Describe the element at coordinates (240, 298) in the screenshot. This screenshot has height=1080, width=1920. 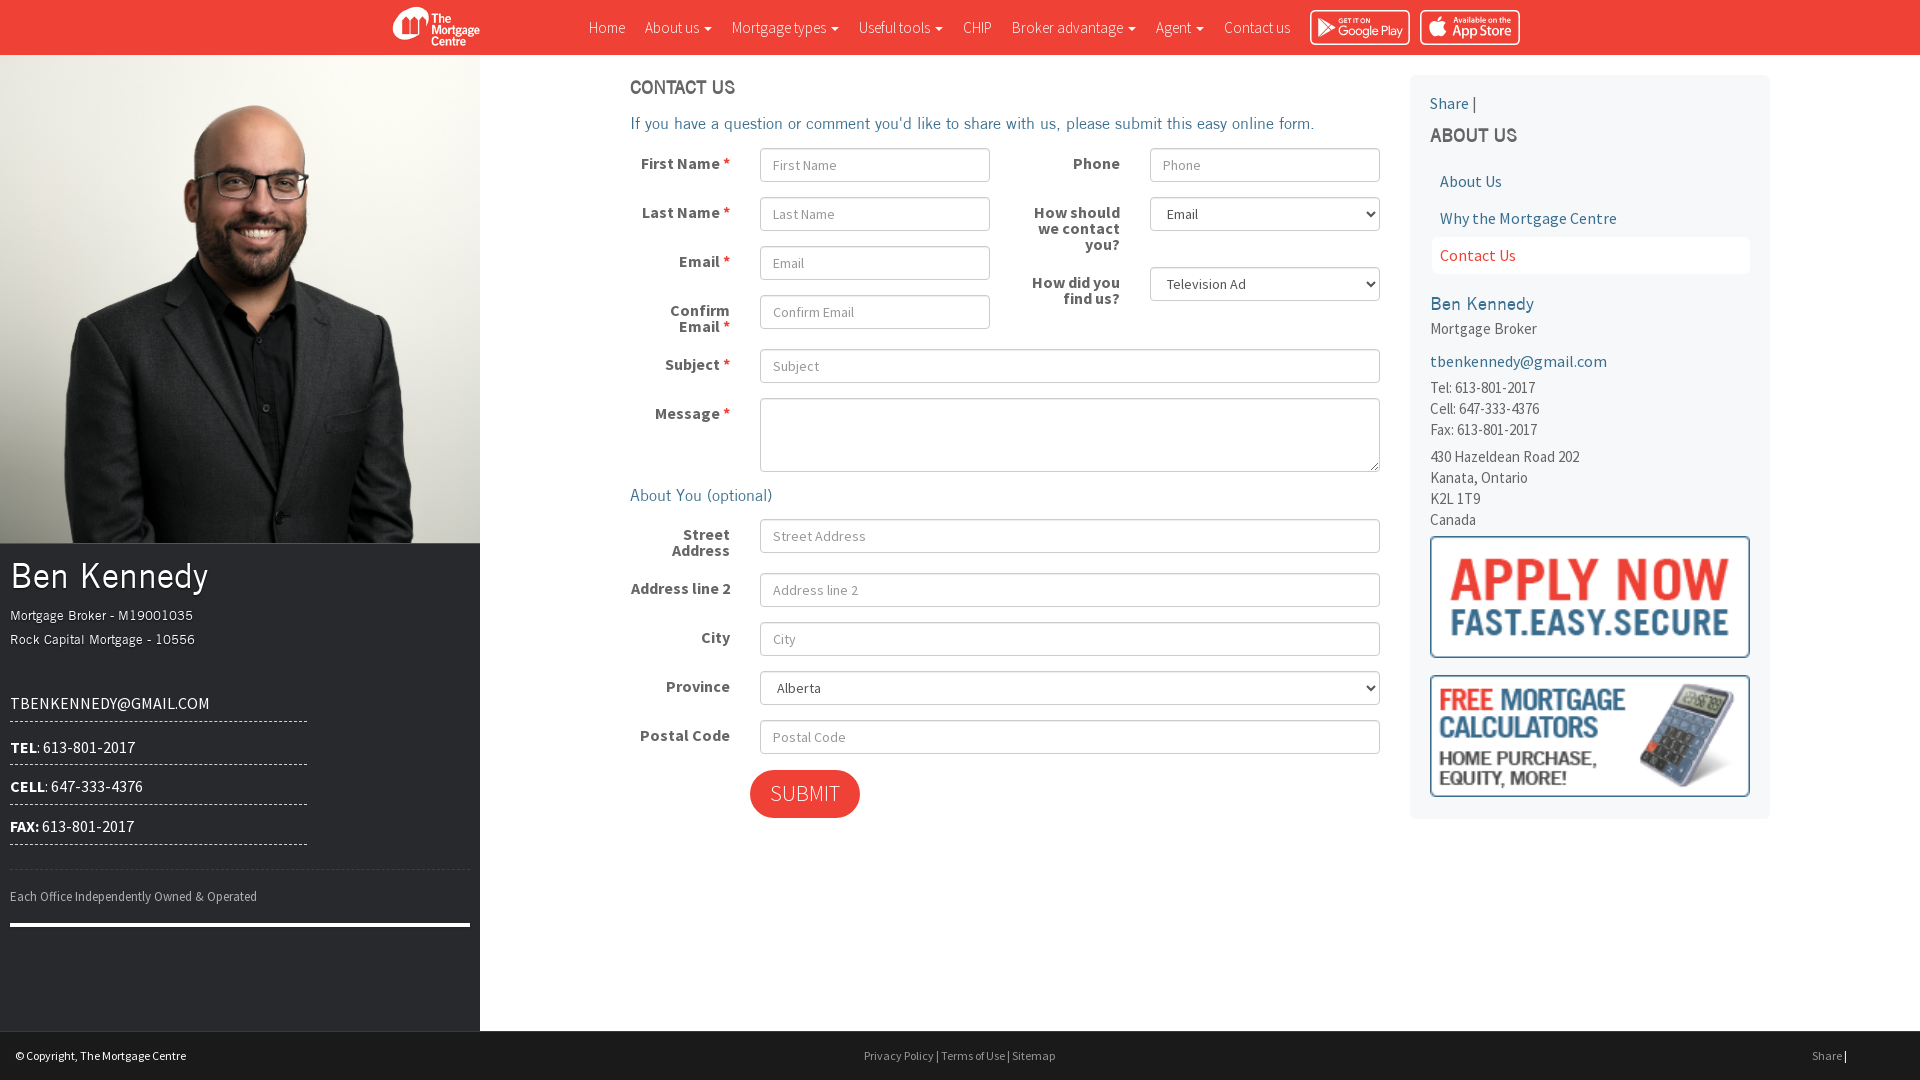
I see `Ben Kennedy` at that location.